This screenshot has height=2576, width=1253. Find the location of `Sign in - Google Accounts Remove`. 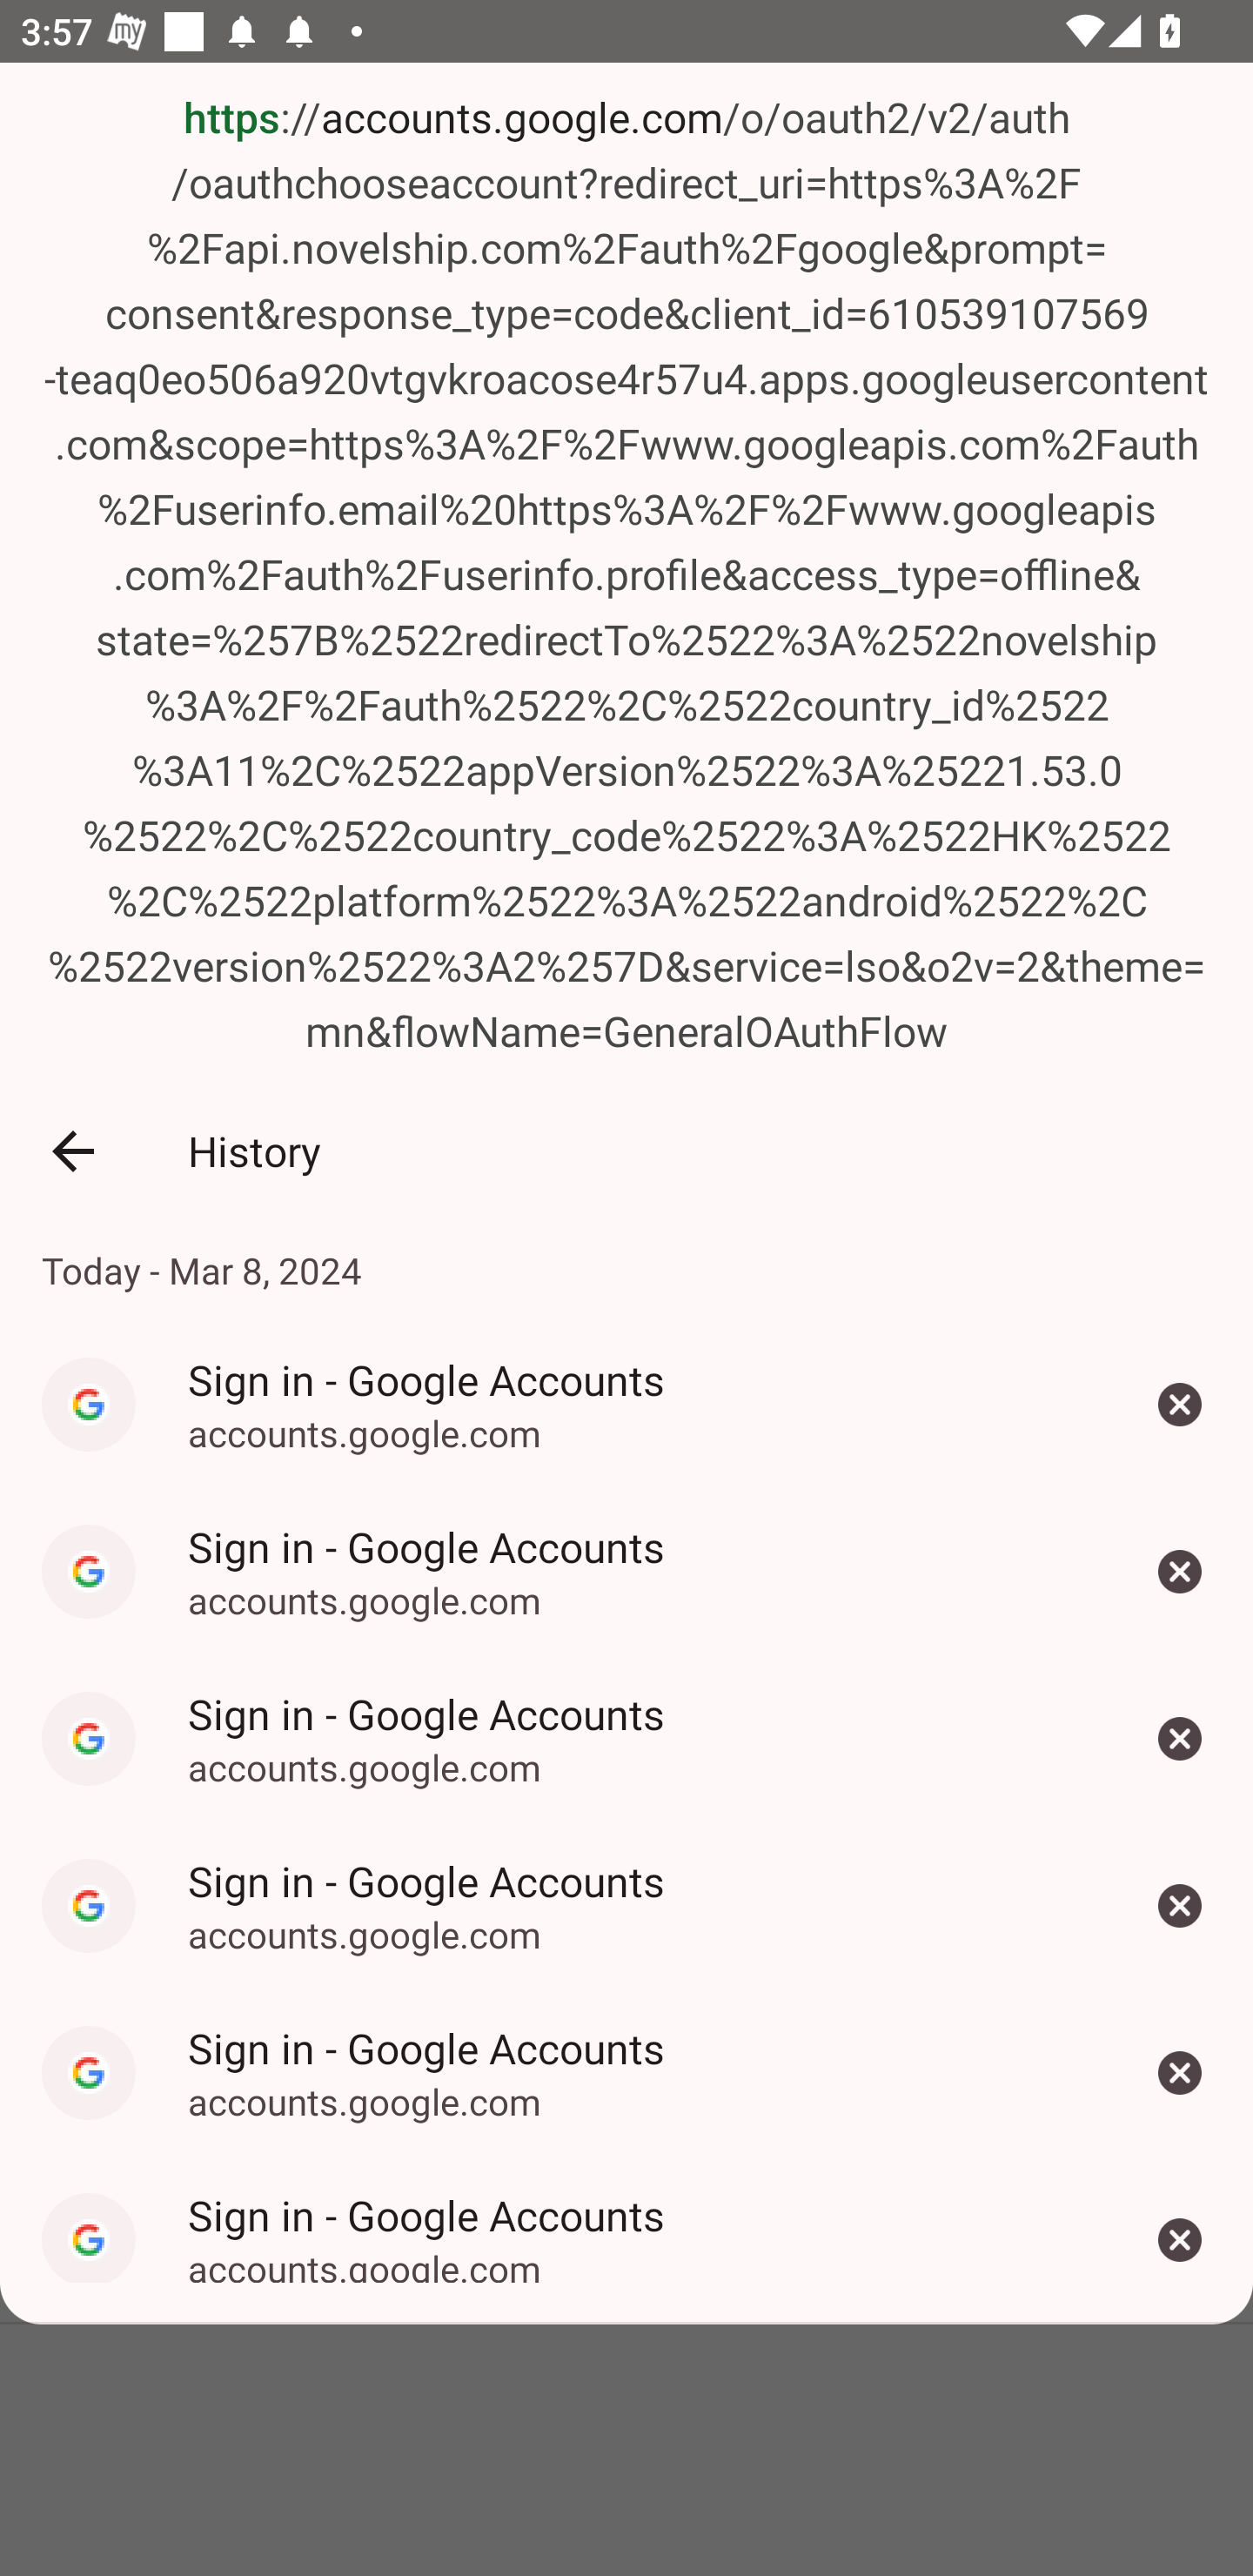

Sign in - Google Accounts Remove is located at coordinates (1180, 1904).